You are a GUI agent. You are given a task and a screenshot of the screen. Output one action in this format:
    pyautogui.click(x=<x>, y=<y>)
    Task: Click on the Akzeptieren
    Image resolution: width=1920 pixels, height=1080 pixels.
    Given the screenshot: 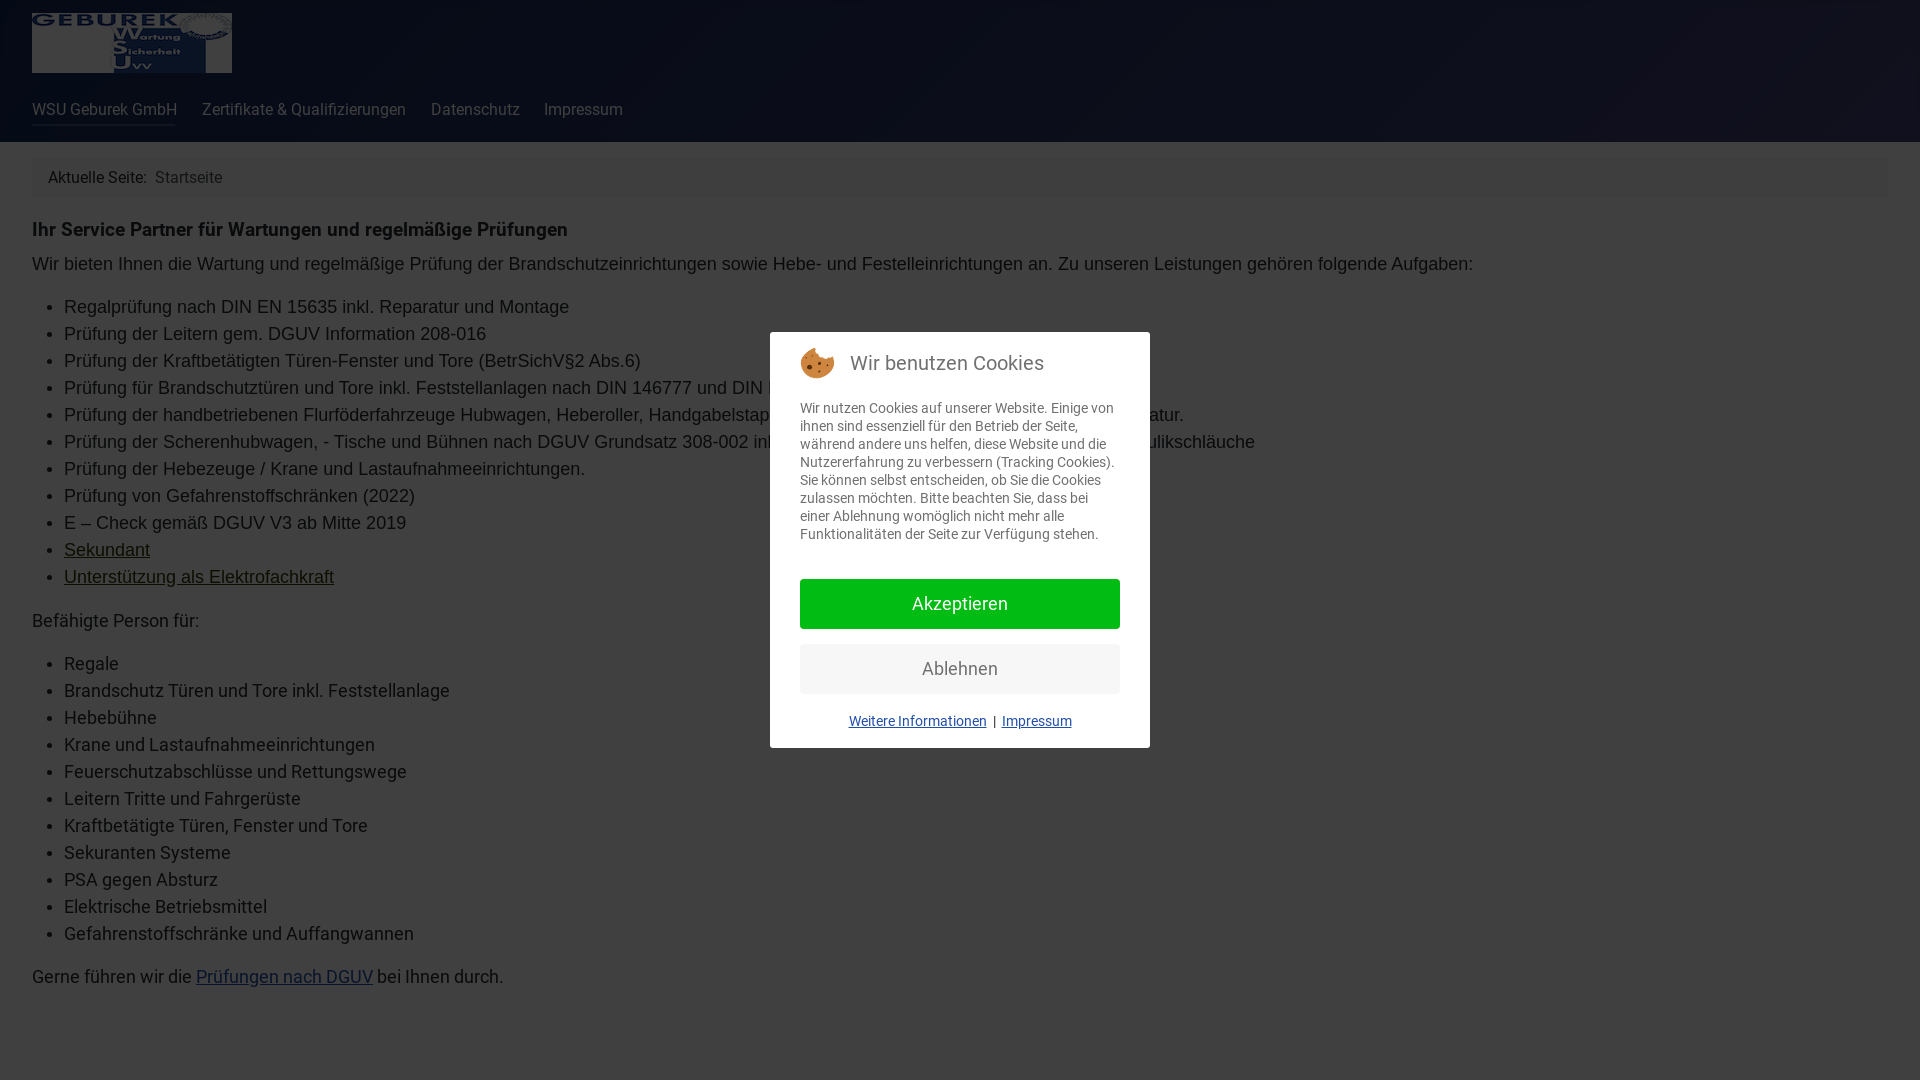 What is the action you would take?
    pyautogui.click(x=960, y=604)
    